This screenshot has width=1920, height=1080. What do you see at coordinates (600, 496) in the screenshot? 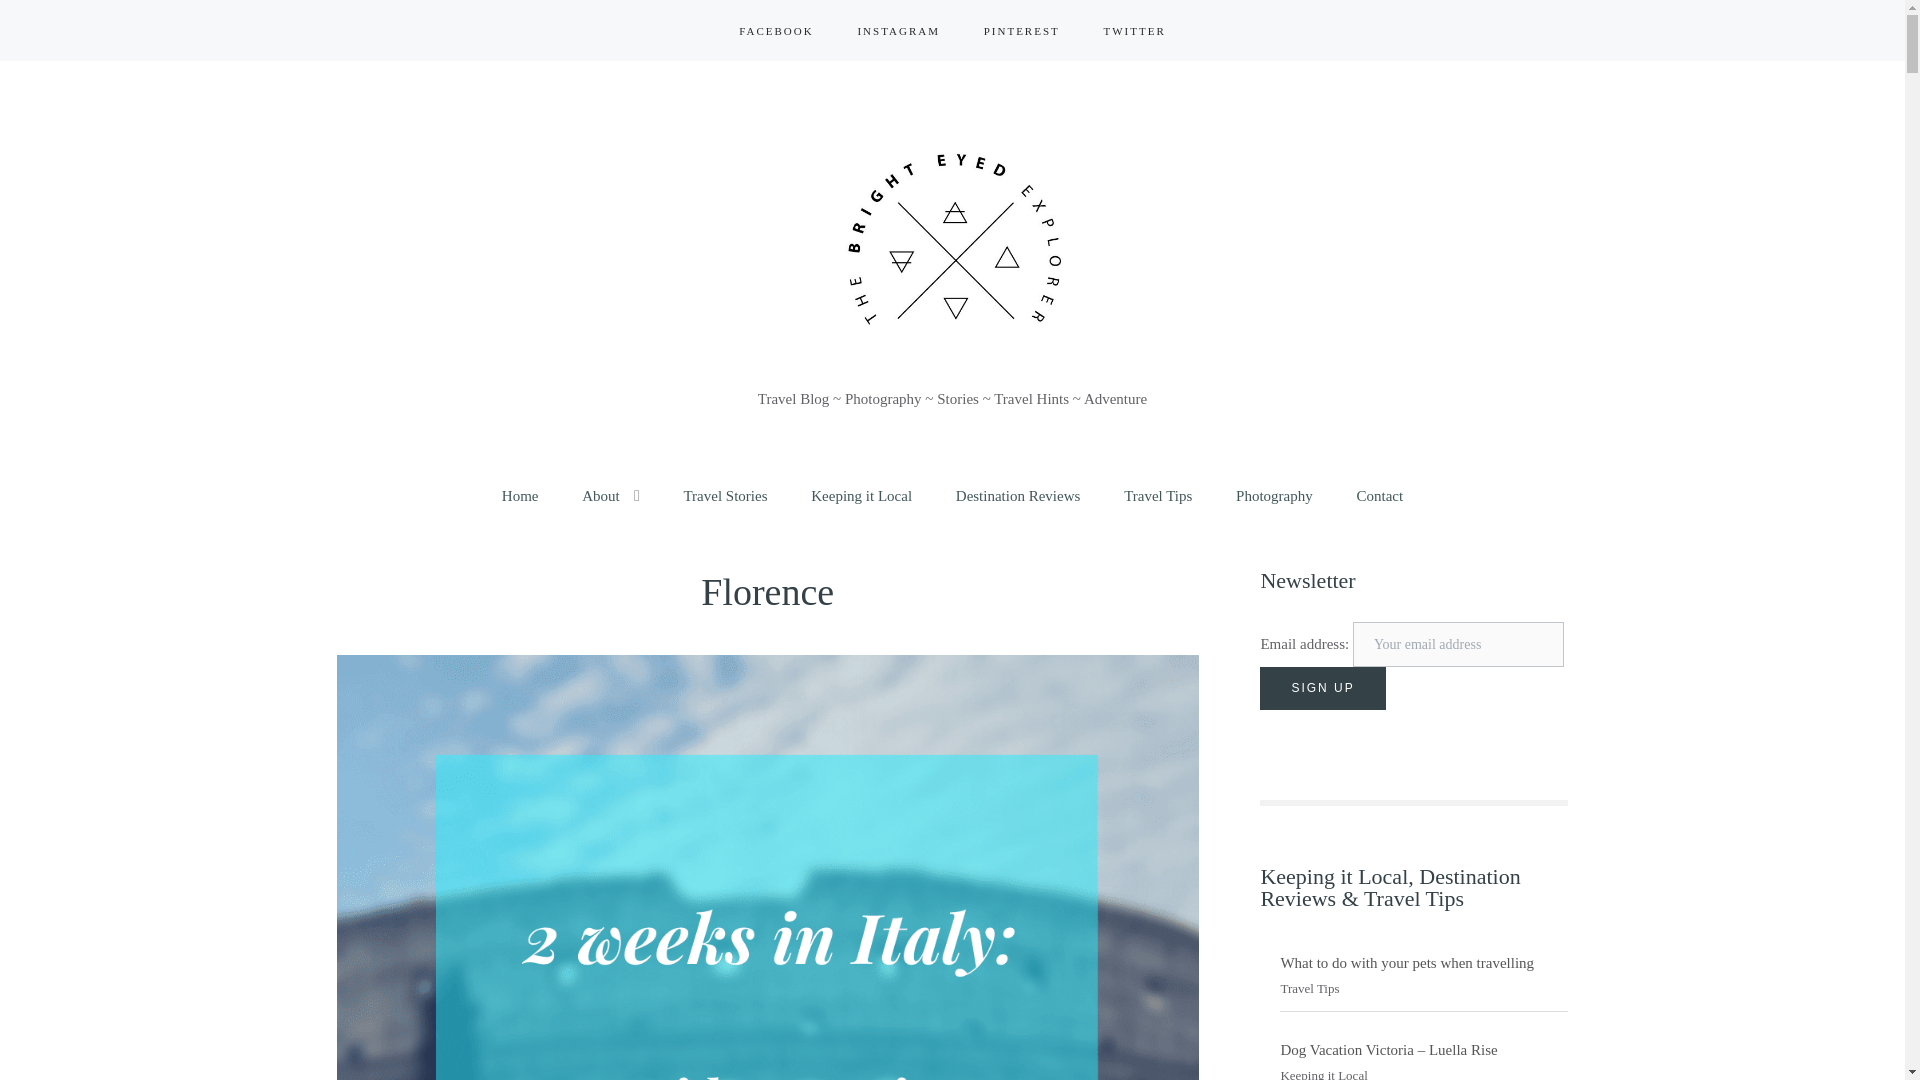
I see `About` at bounding box center [600, 496].